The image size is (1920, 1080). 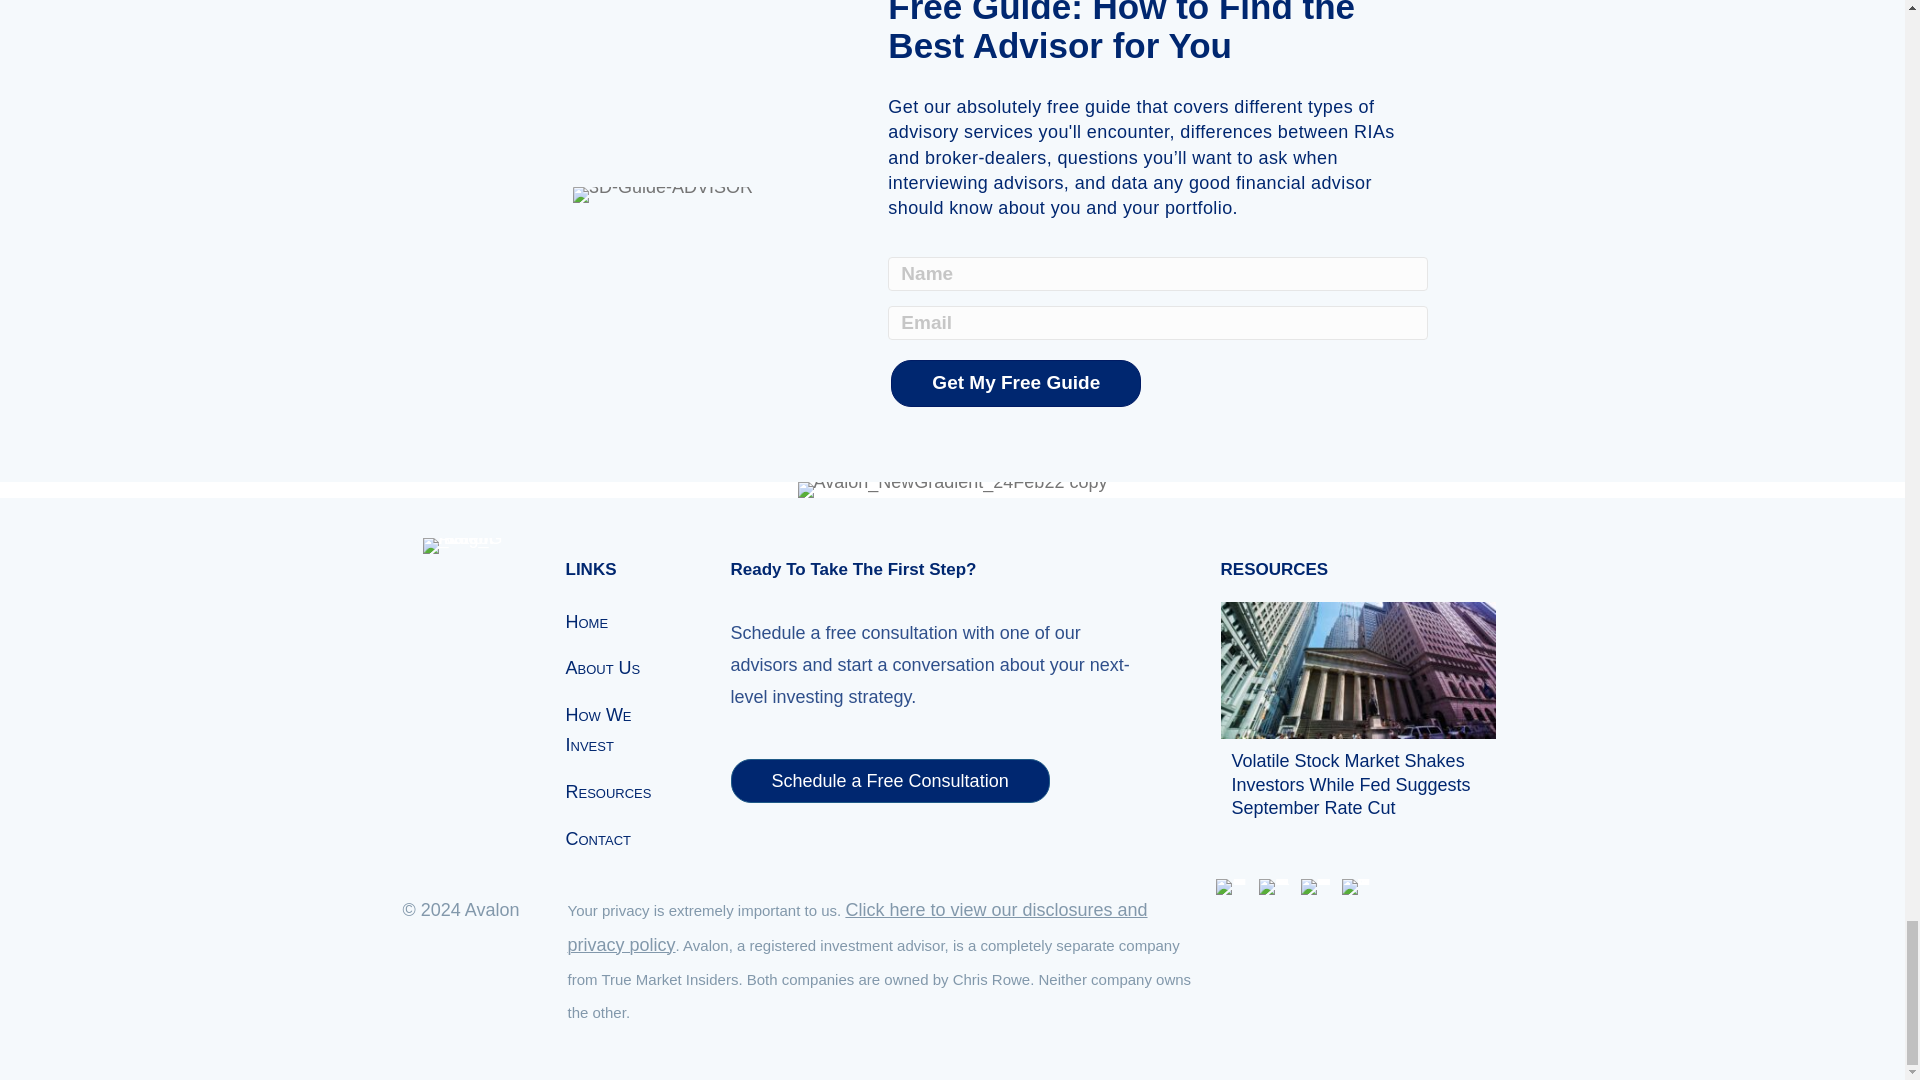 I want to click on 3D-Guide-ADVISOR, so click(x=662, y=194).